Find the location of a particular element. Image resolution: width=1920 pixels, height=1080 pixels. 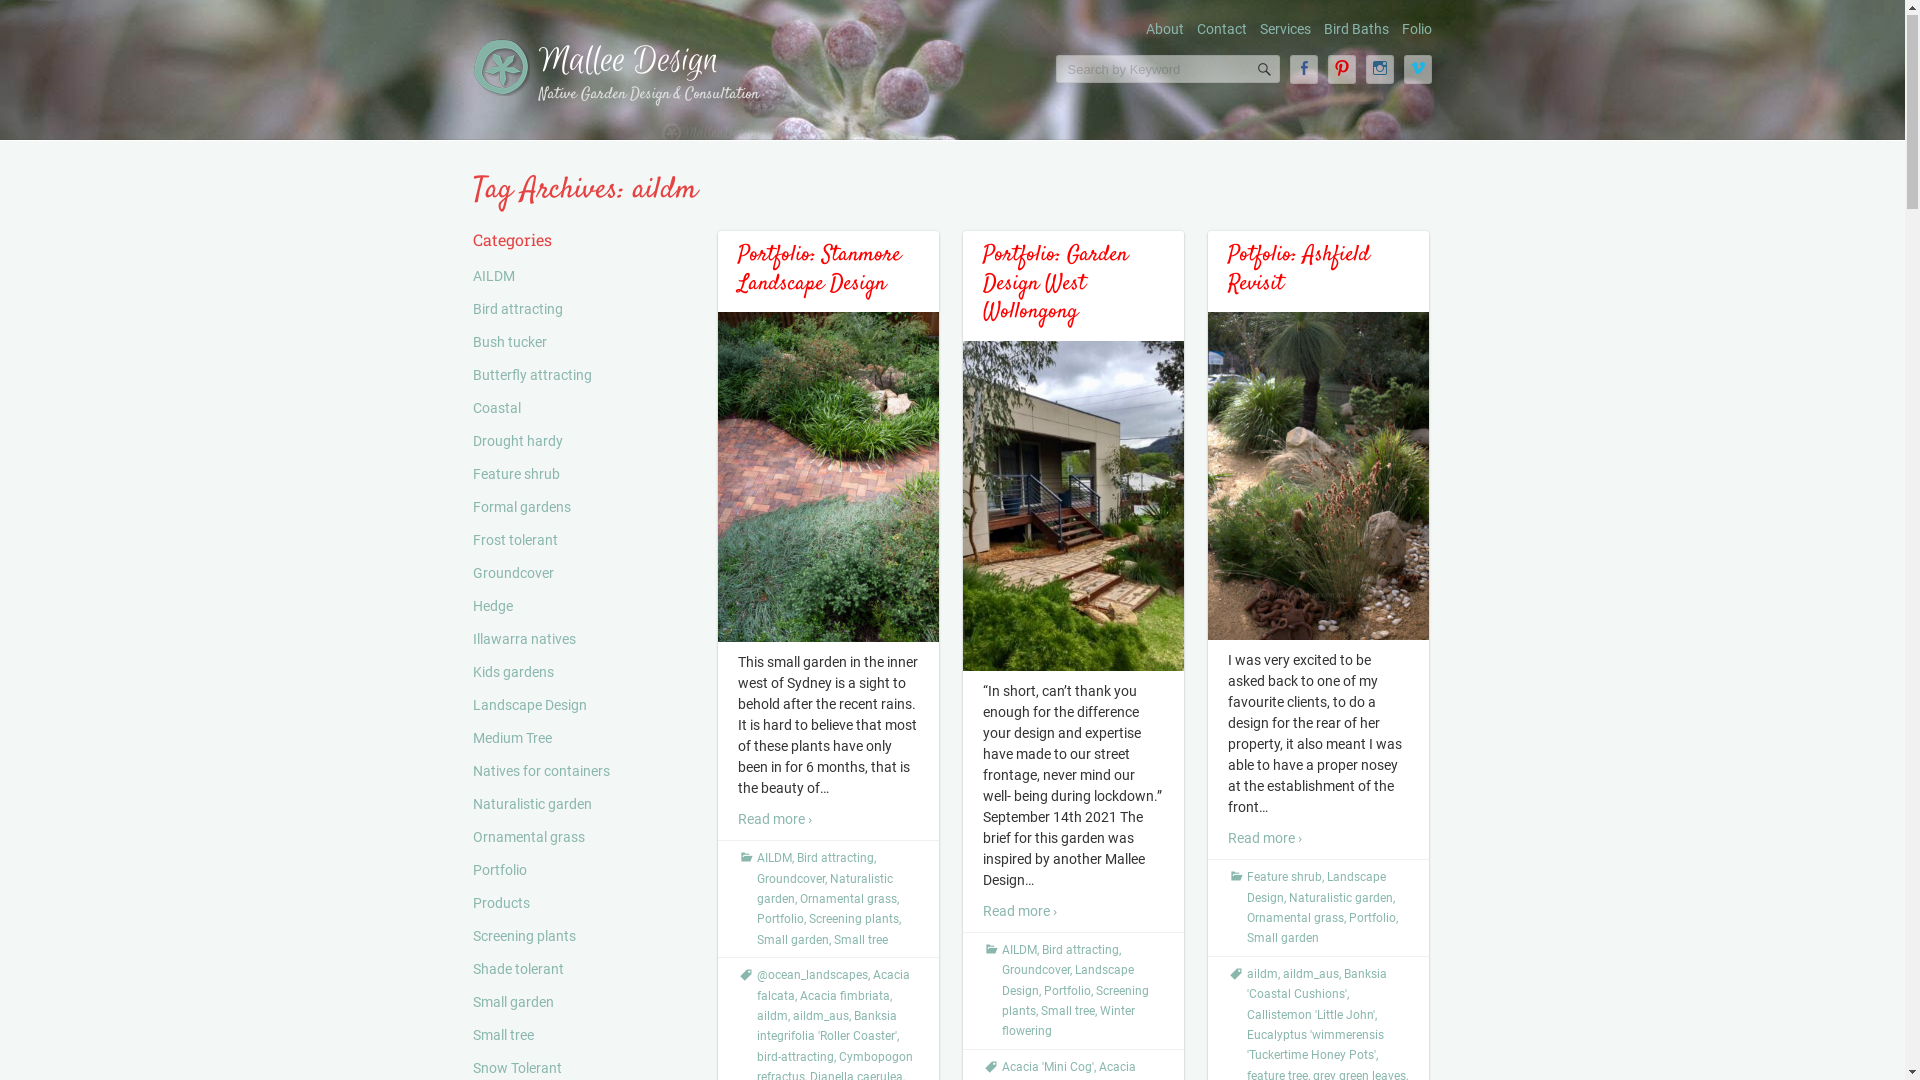

Natives for containers is located at coordinates (540, 772).